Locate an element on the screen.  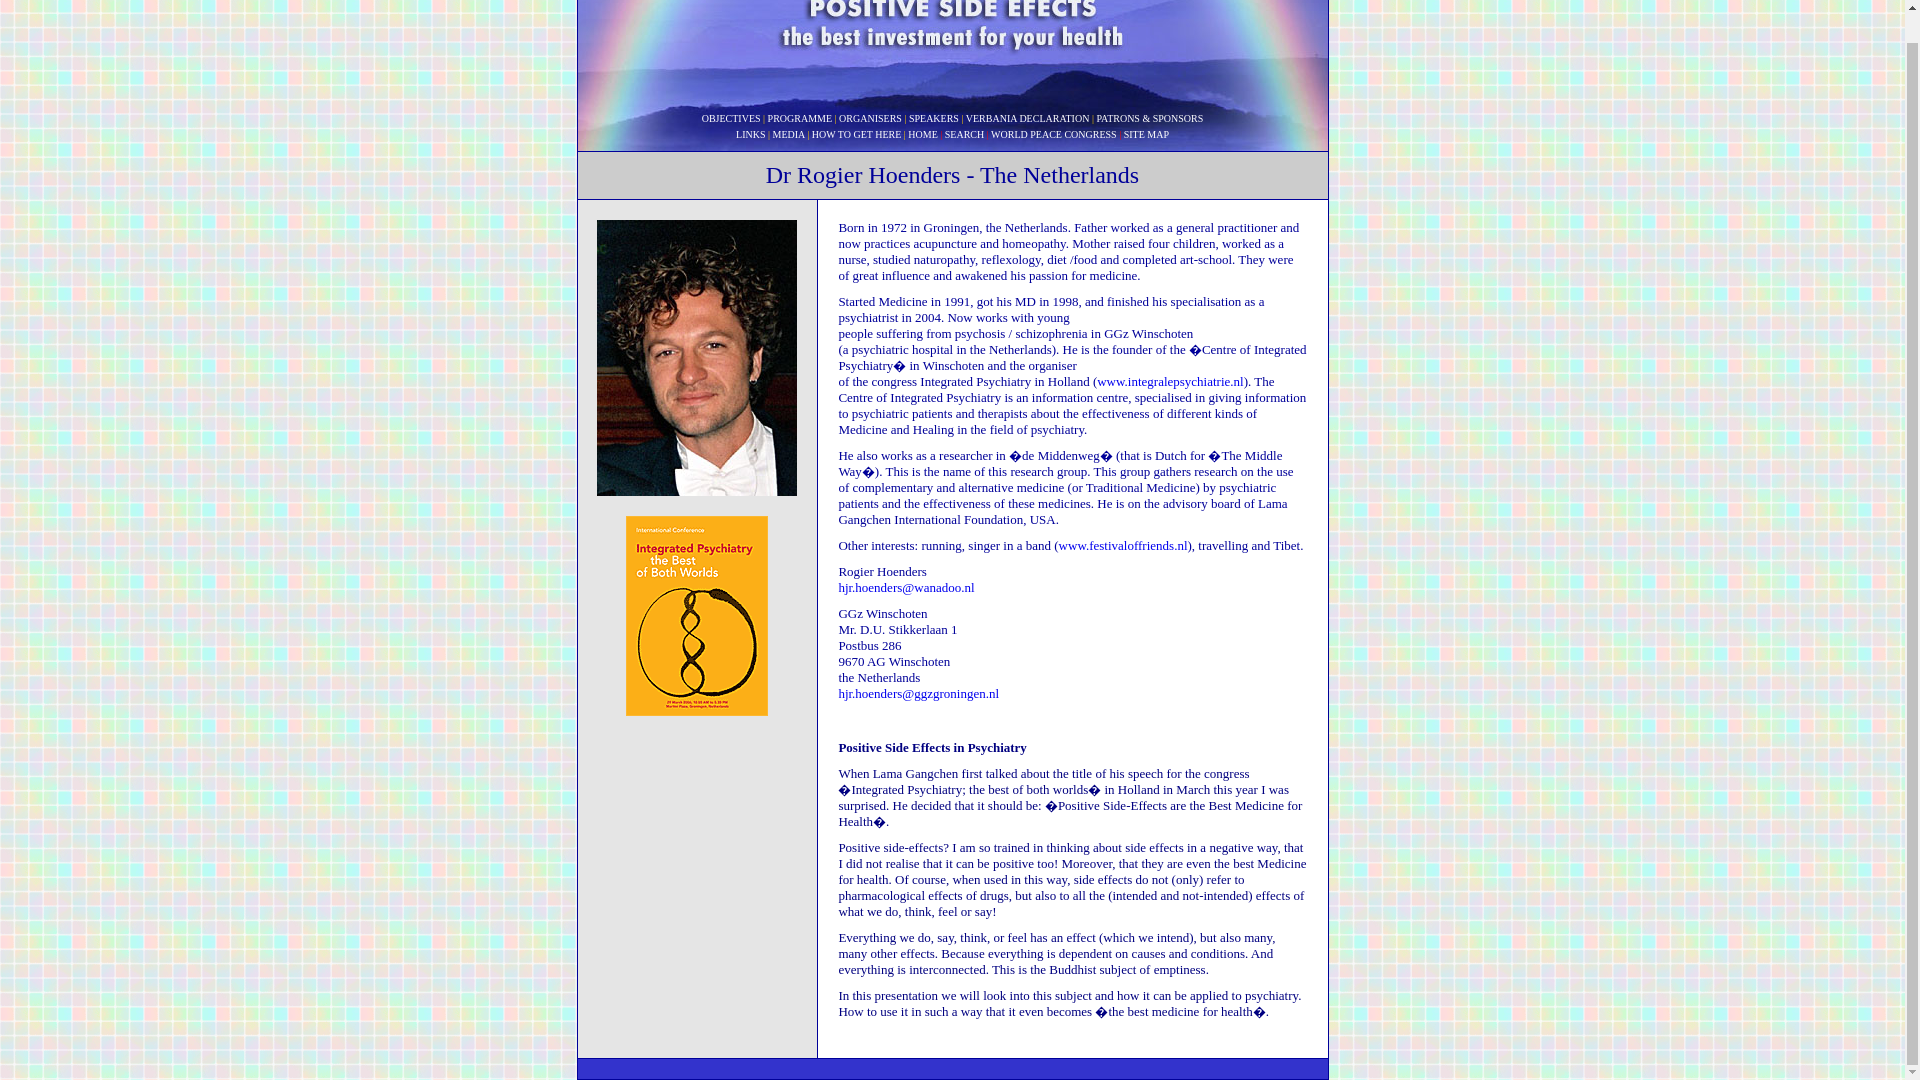
OBJECTIVES is located at coordinates (731, 118).